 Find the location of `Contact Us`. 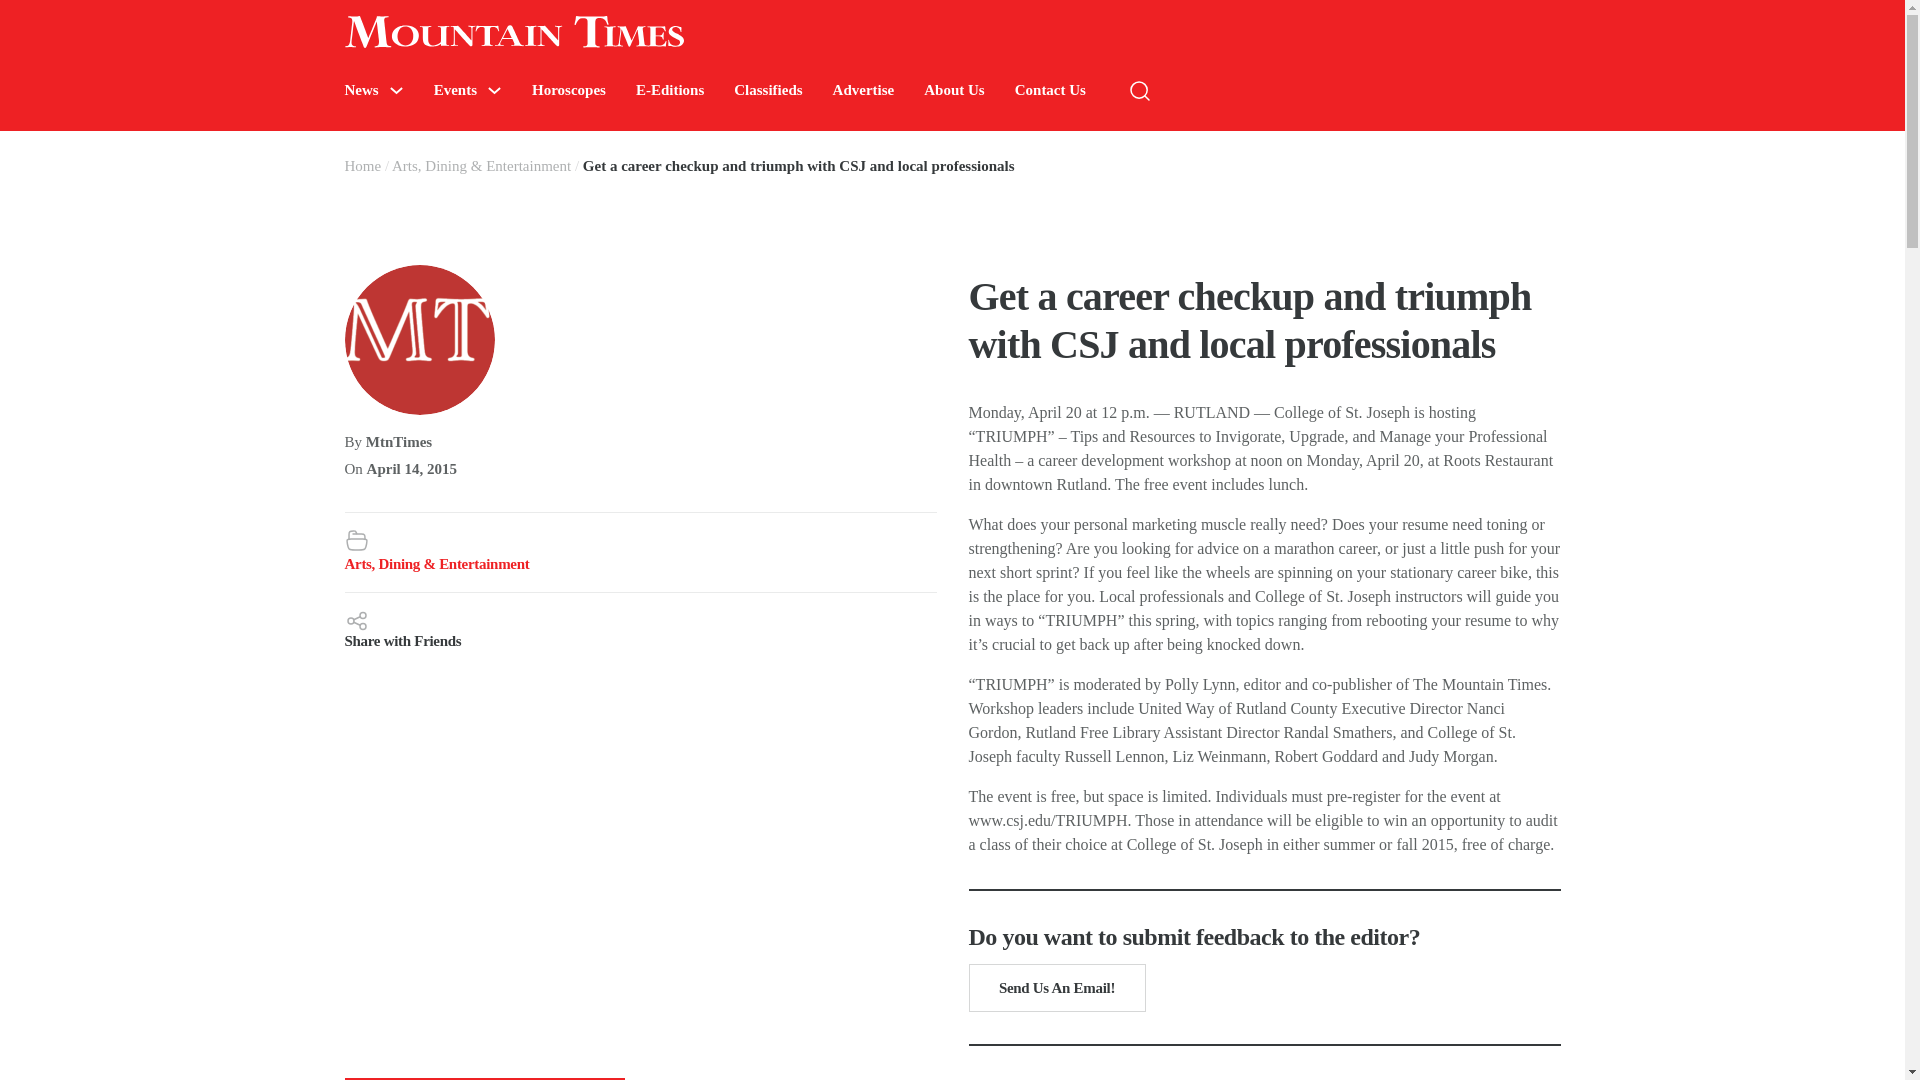

Contact Us is located at coordinates (1050, 90).